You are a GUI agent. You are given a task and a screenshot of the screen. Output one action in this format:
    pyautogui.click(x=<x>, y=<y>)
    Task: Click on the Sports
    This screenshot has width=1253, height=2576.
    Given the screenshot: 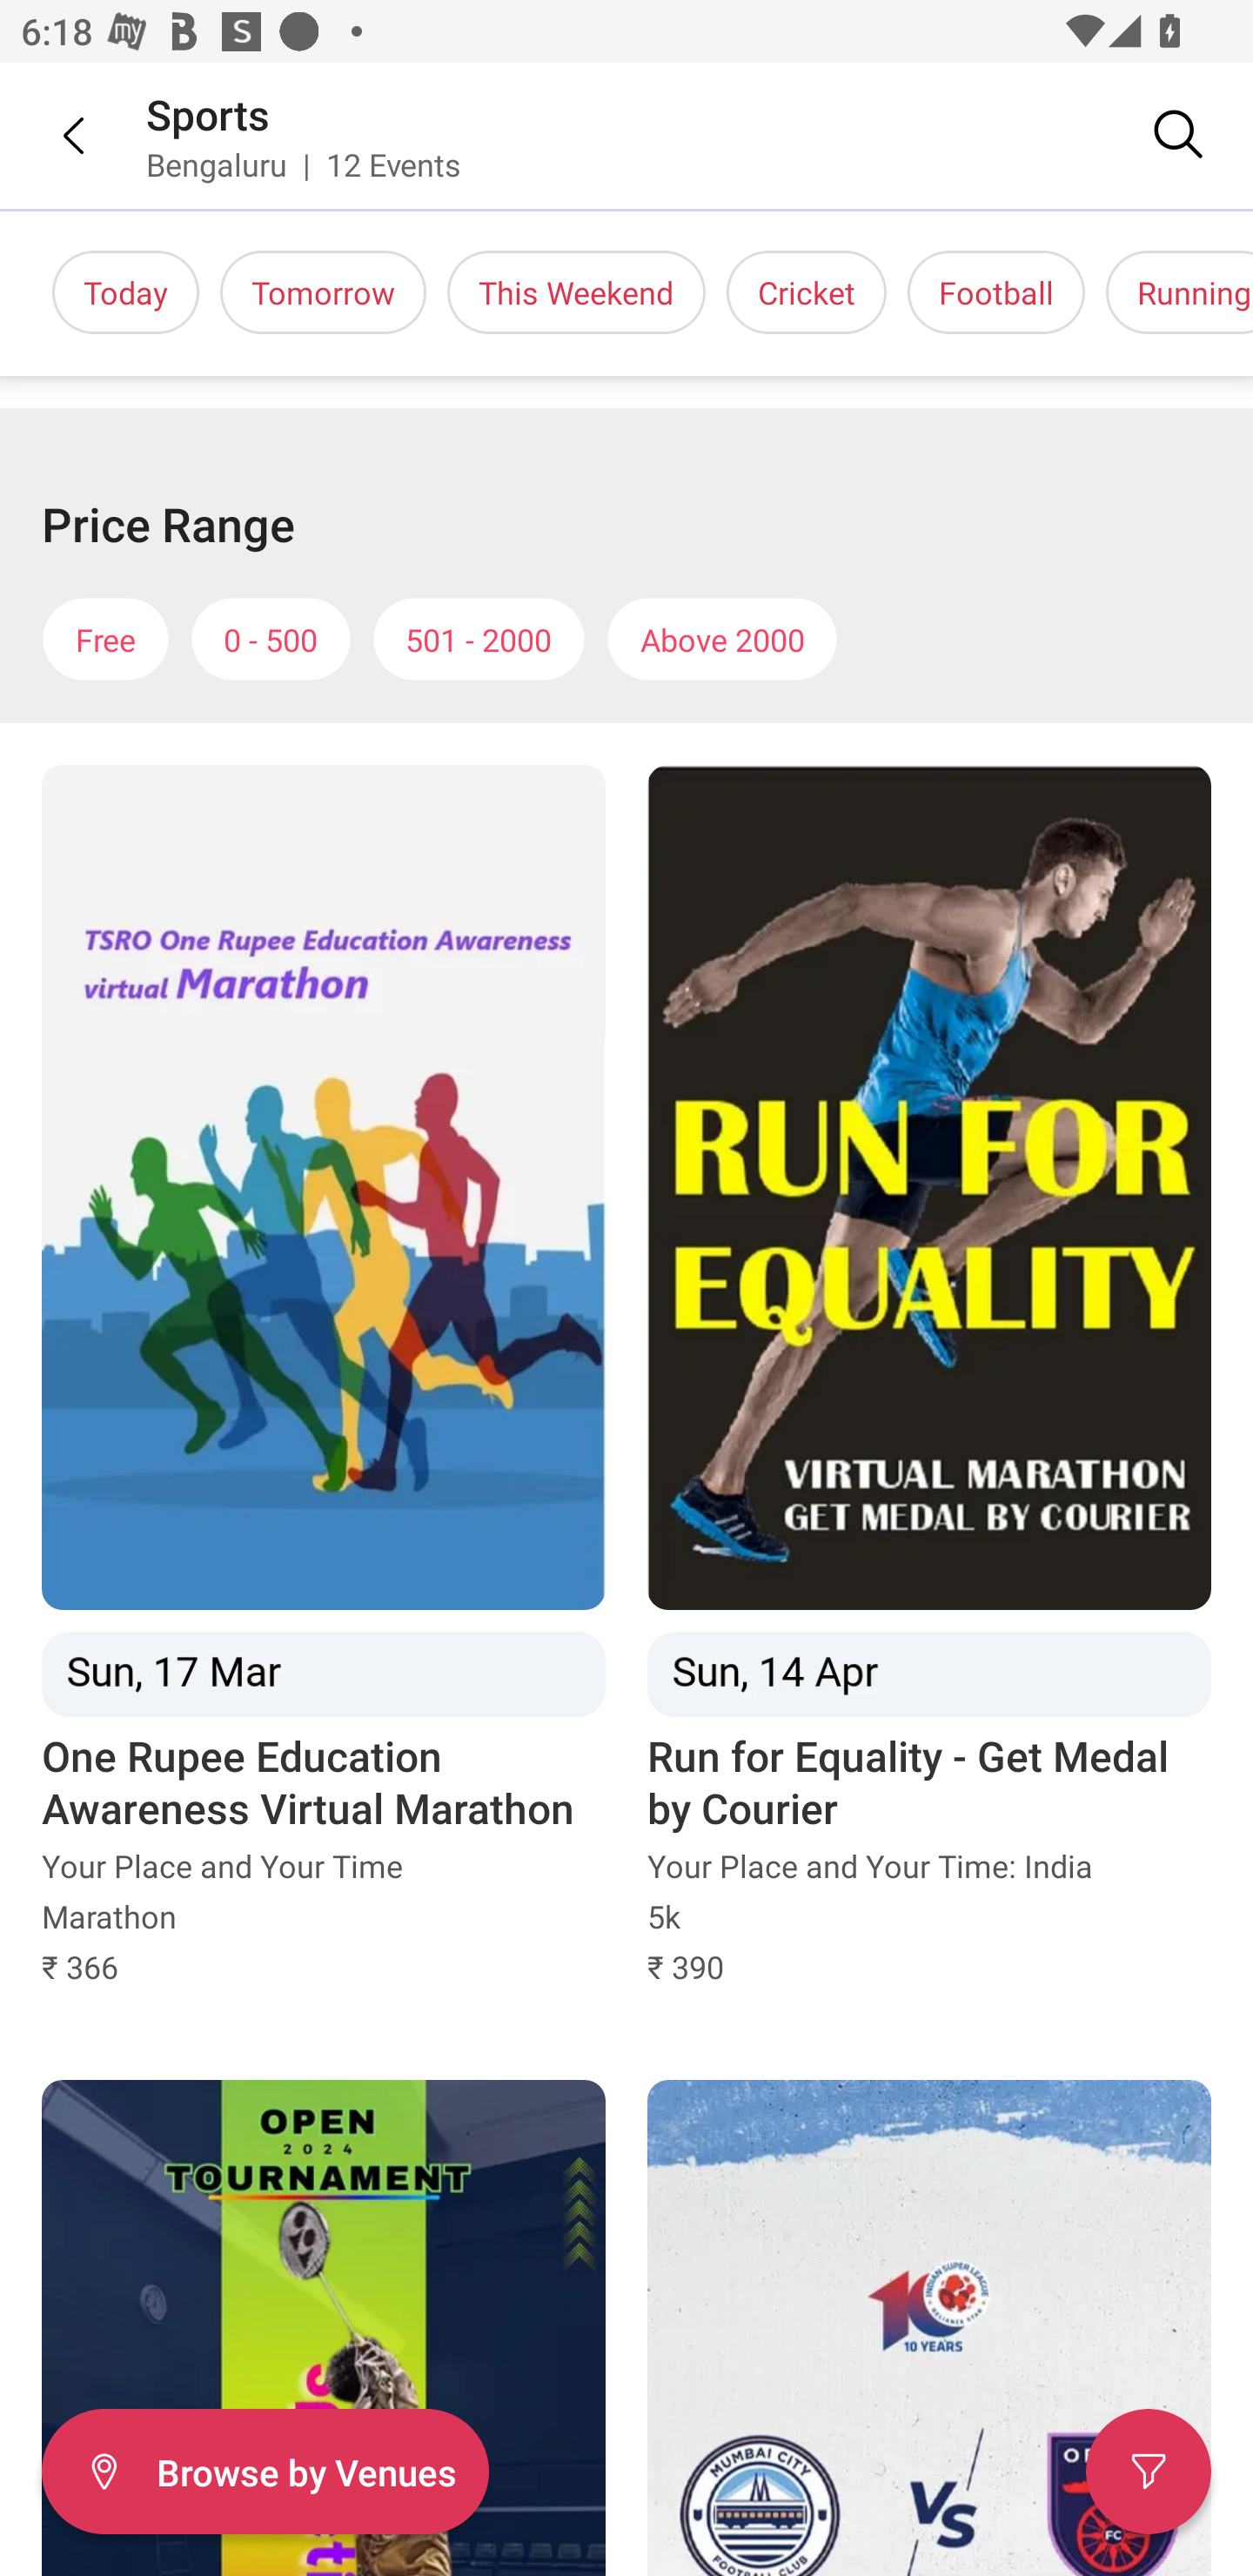 What is the action you would take?
    pyautogui.click(x=209, y=113)
    